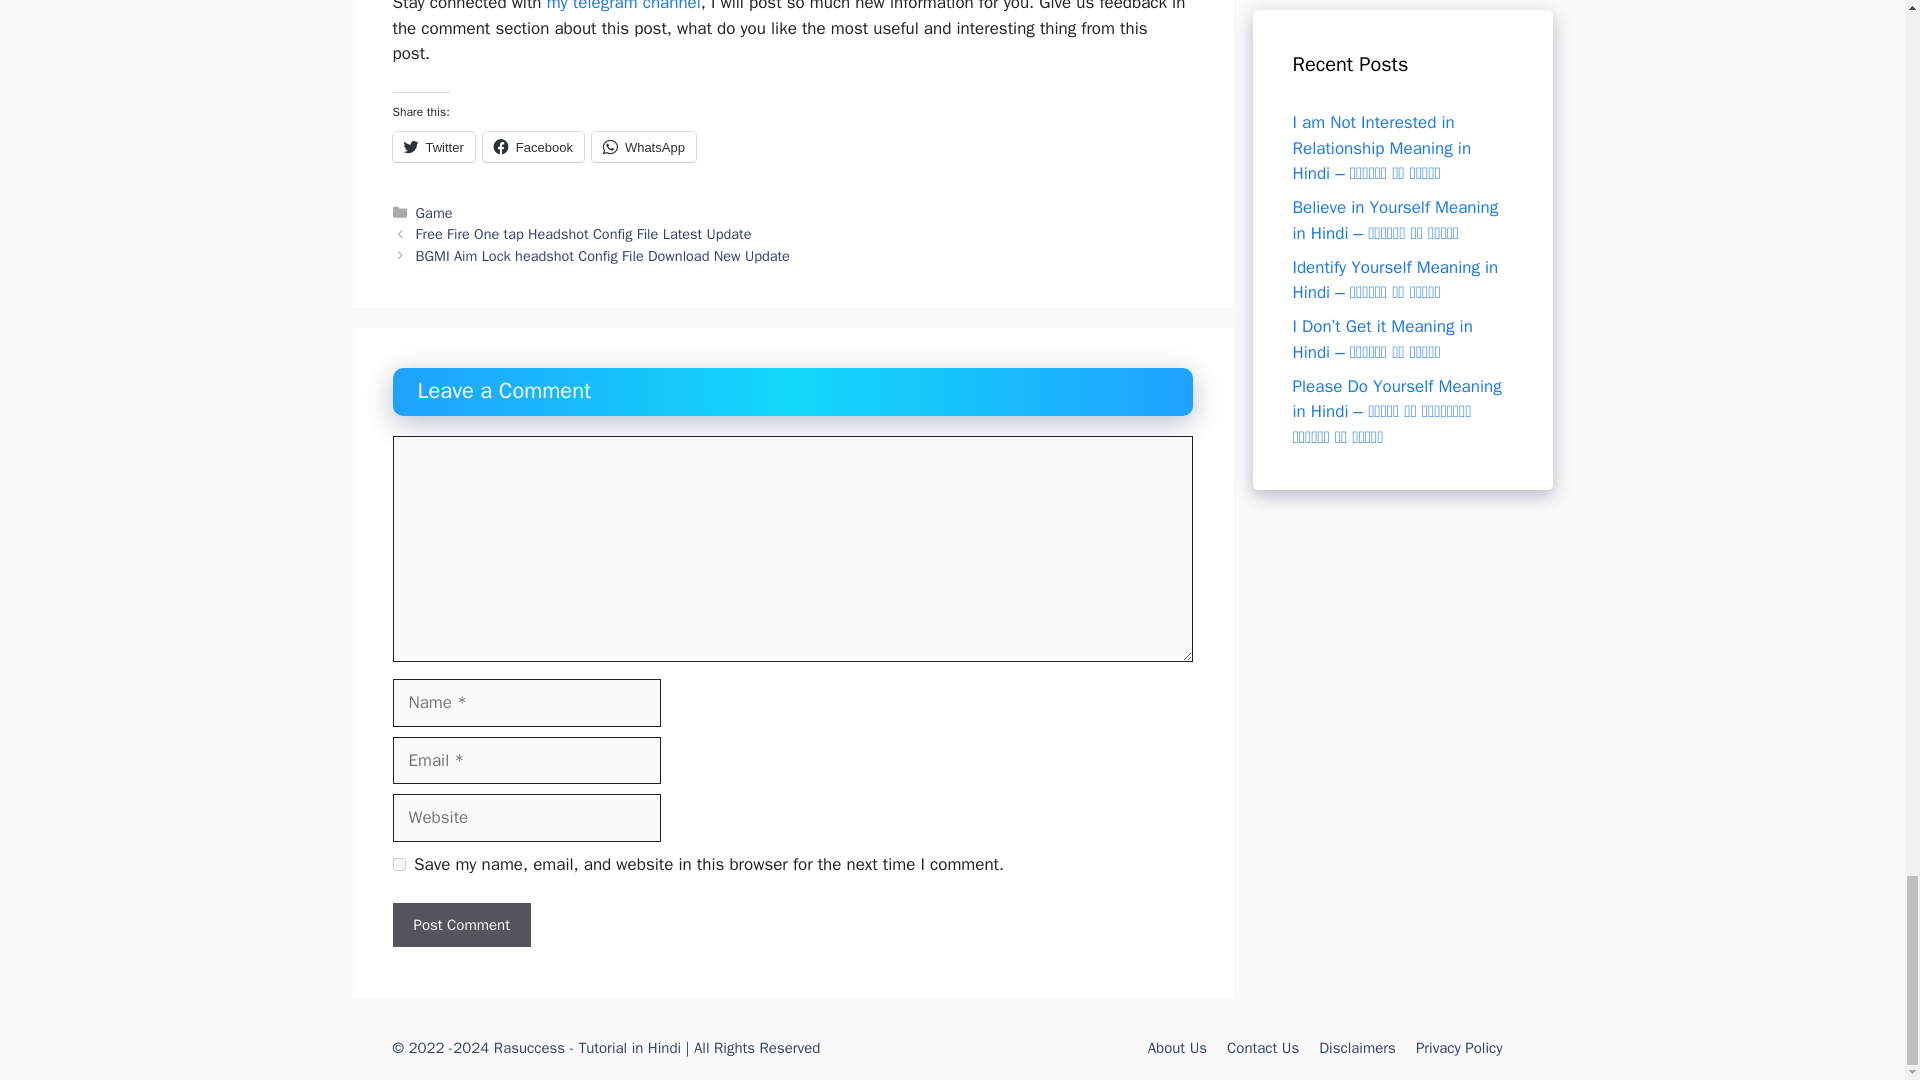  Describe the element at coordinates (1262, 1048) in the screenshot. I see `Contact Us` at that location.